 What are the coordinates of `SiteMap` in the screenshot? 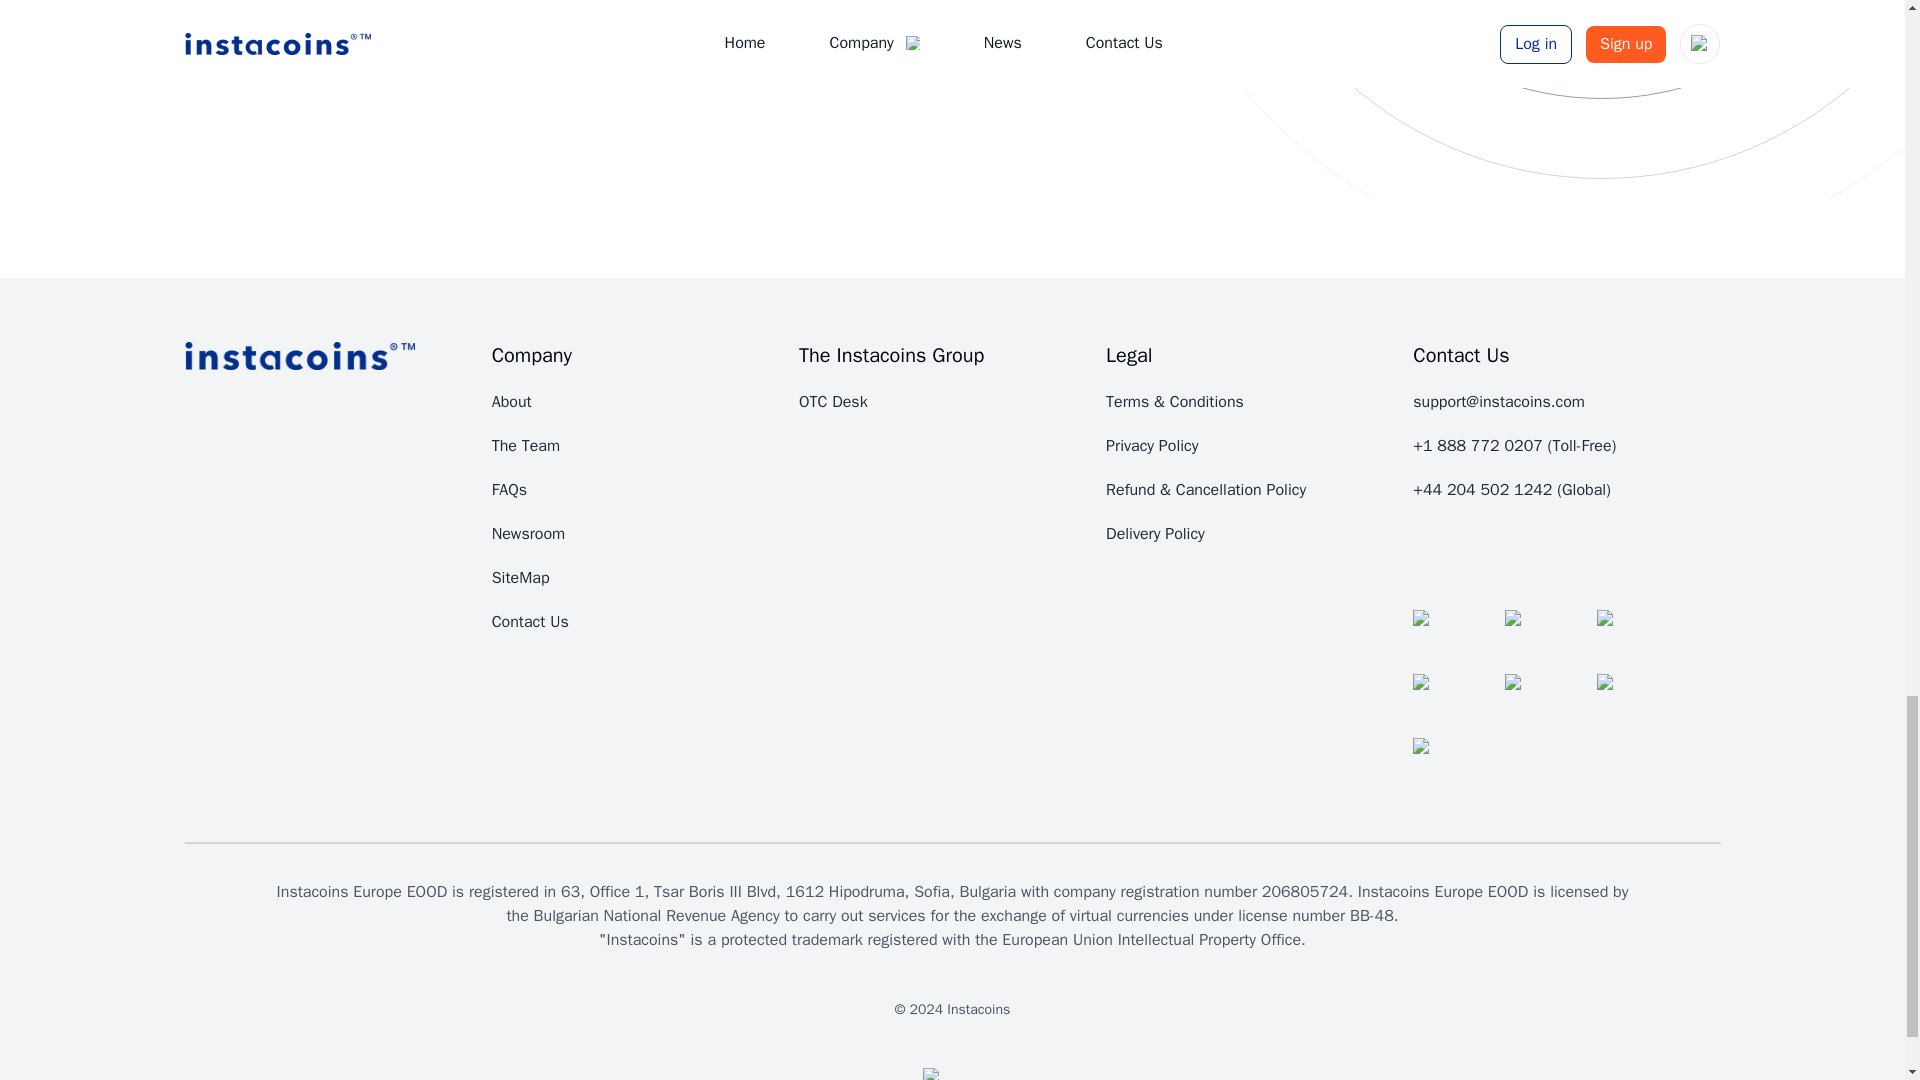 It's located at (520, 578).